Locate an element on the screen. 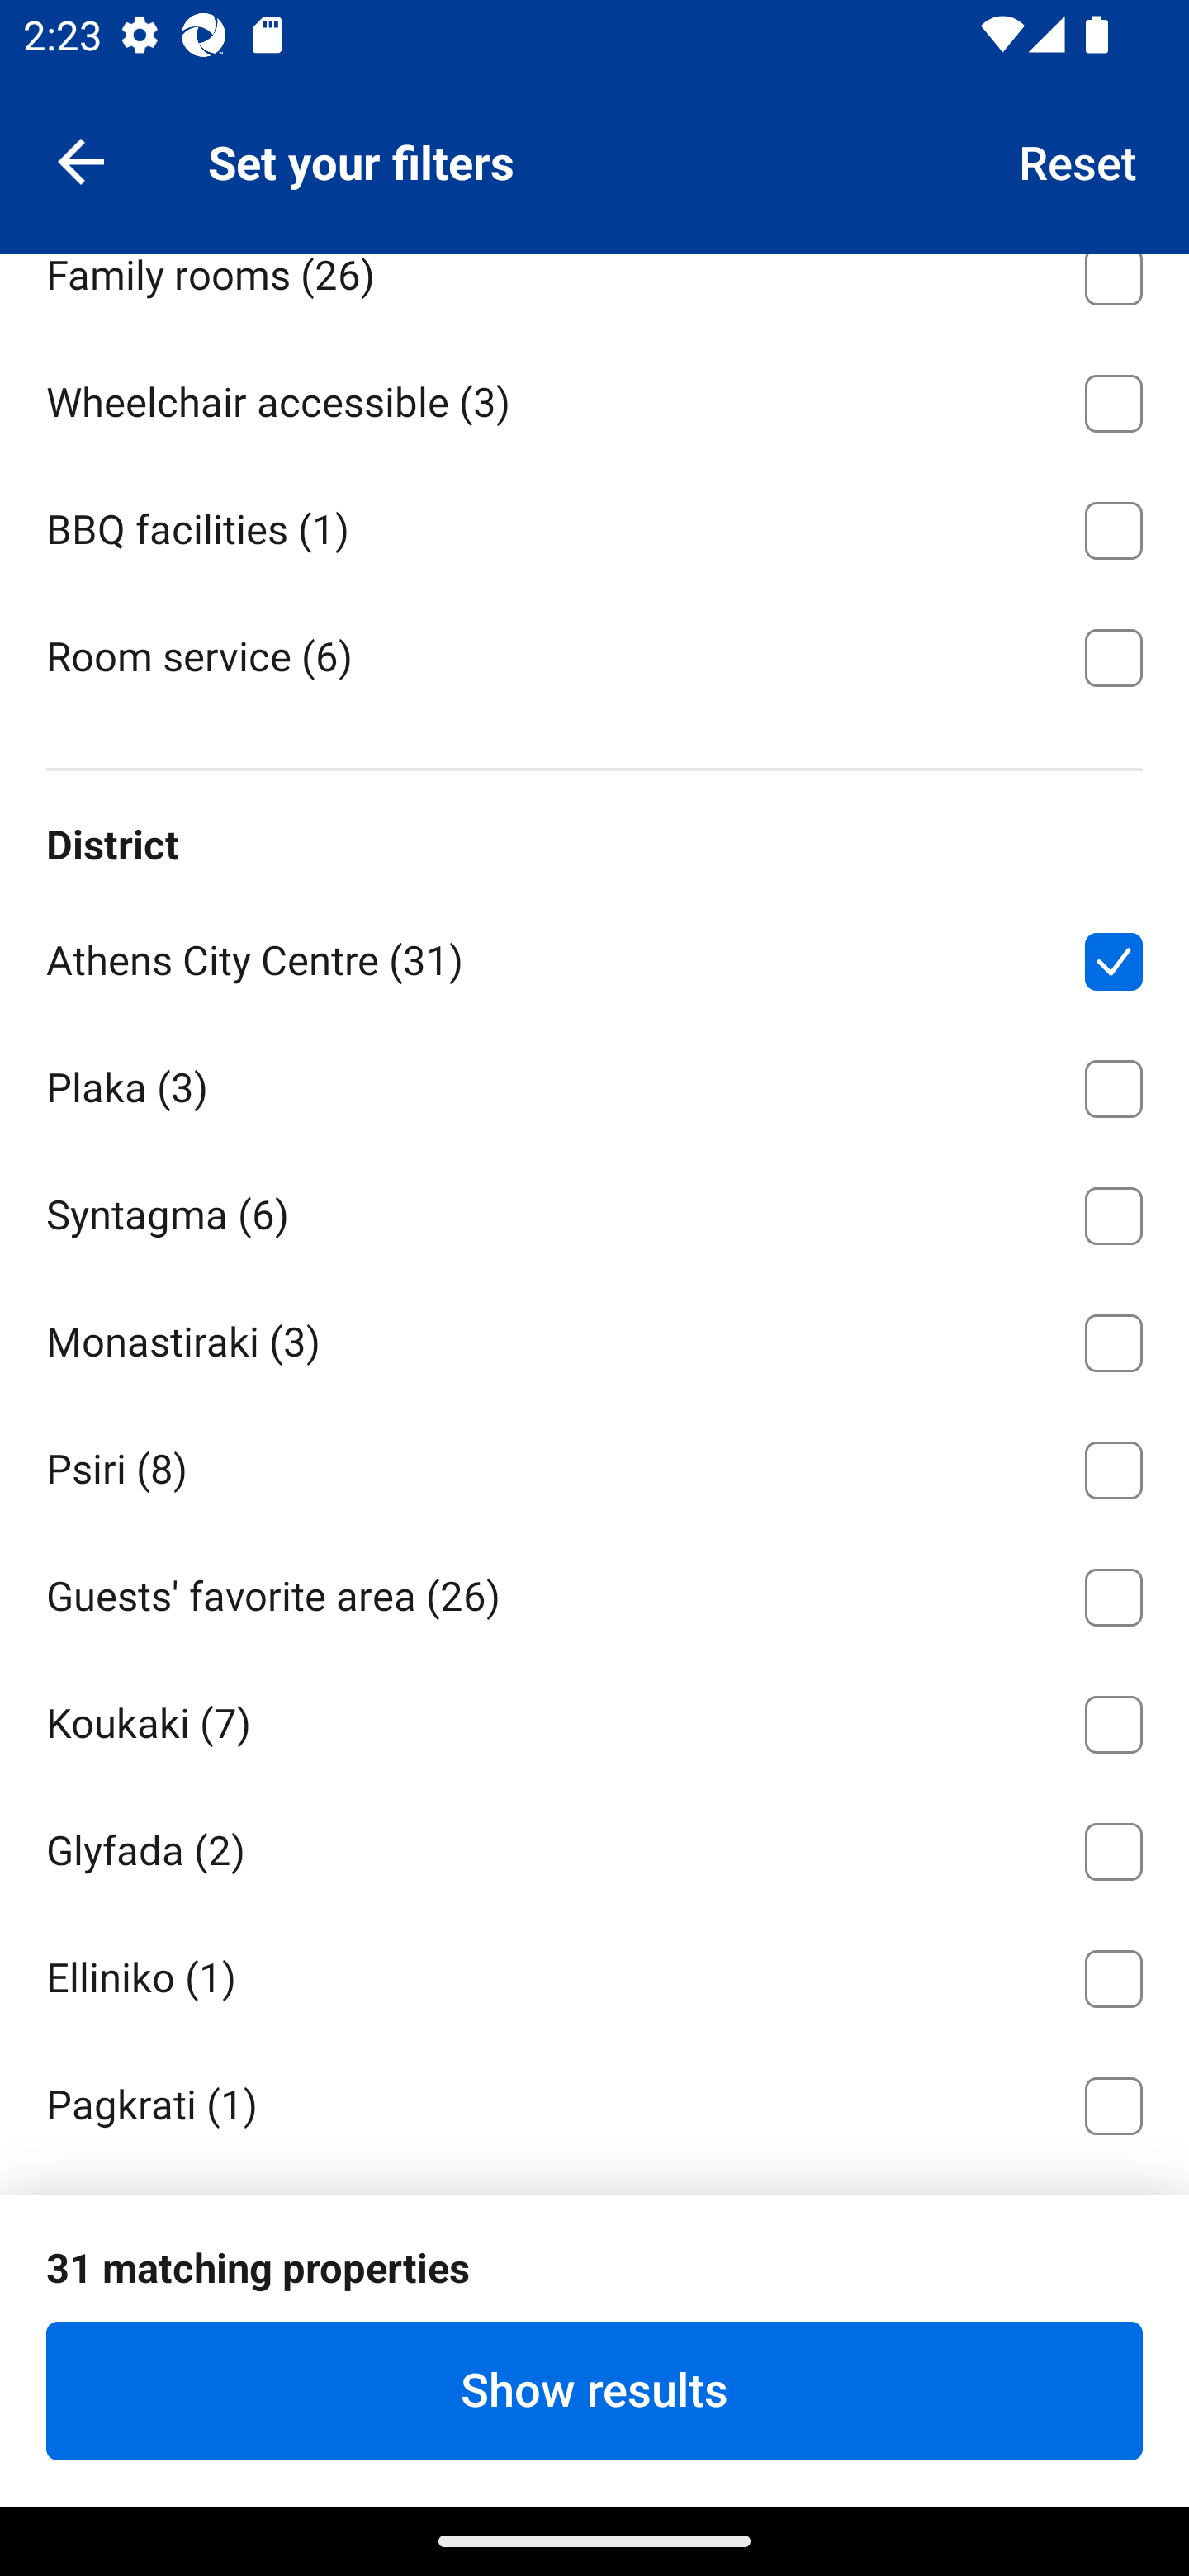 The image size is (1189, 2576). Navigate up is located at coordinates (81, 160).